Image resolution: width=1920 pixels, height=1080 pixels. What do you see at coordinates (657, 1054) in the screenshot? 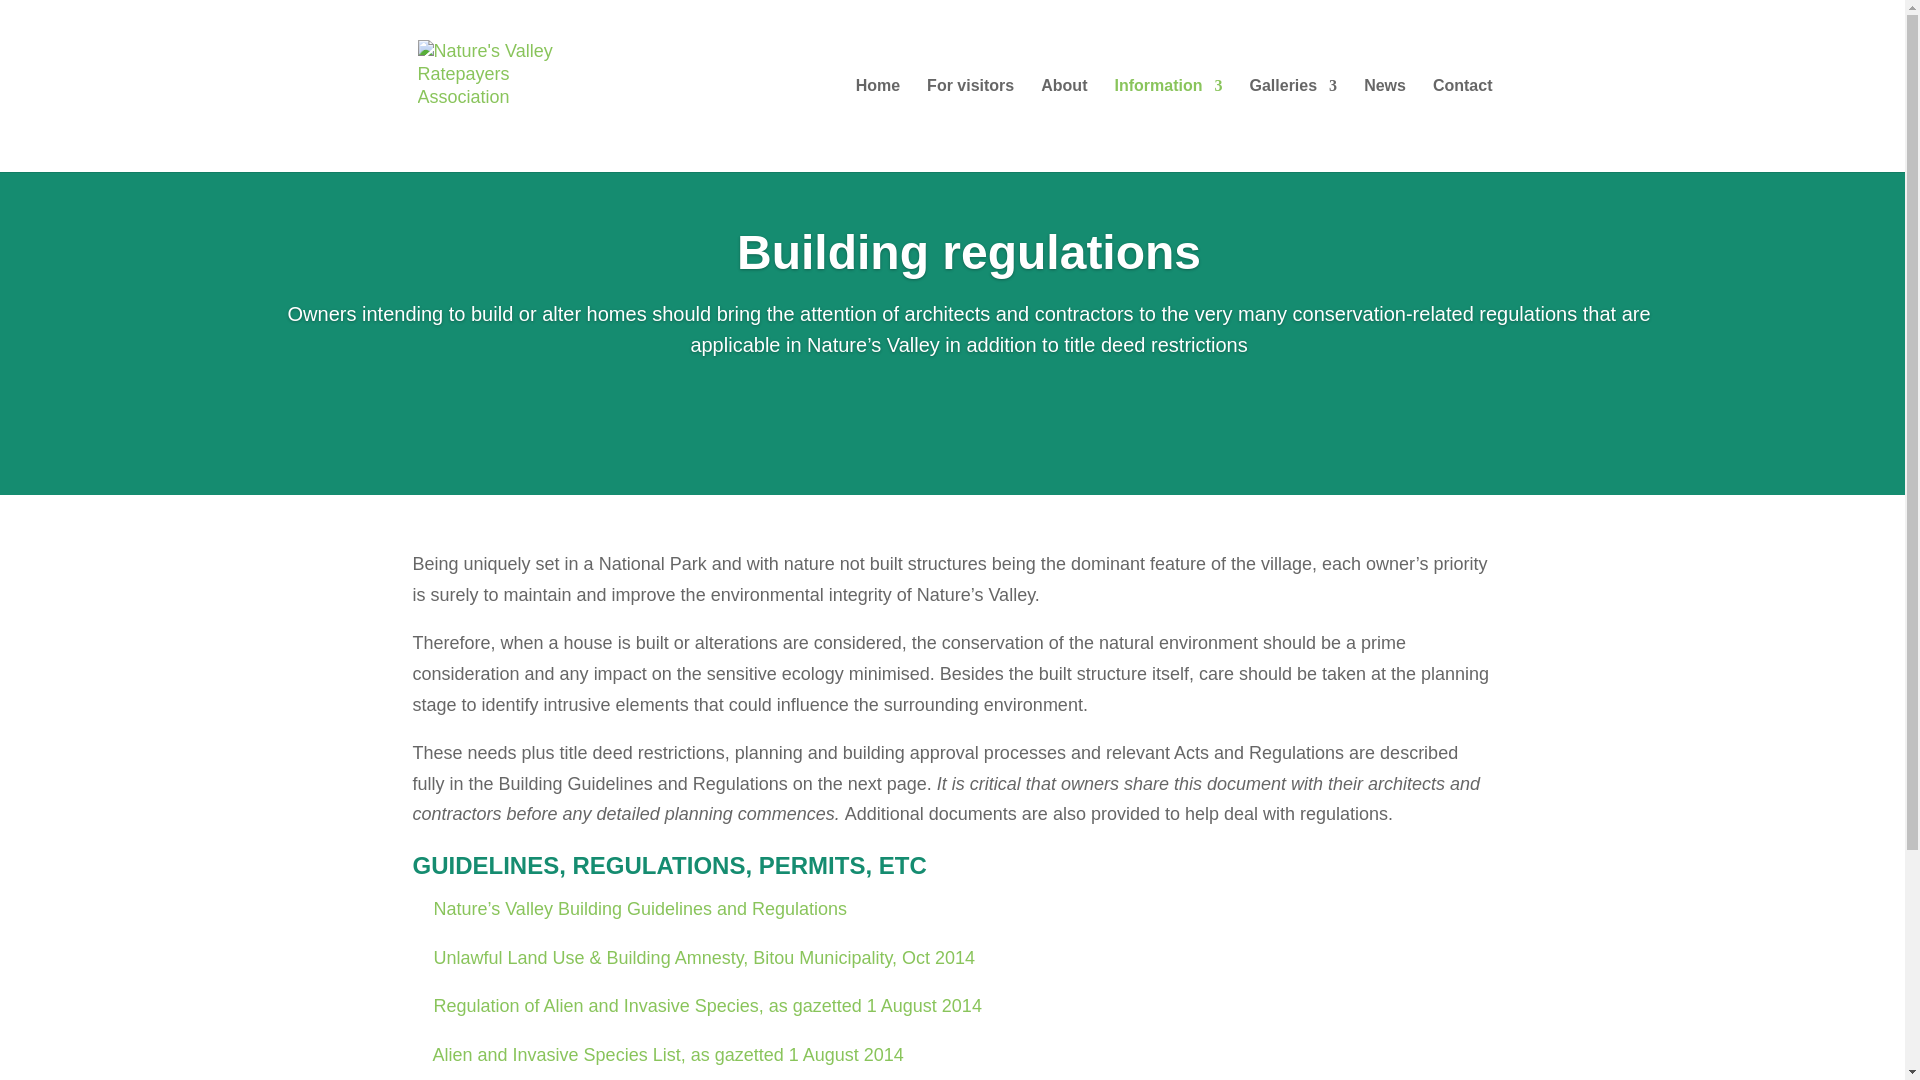
I see `Alien and Invasive Species List, as gazetted 1 August 2014` at bounding box center [657, 1054].